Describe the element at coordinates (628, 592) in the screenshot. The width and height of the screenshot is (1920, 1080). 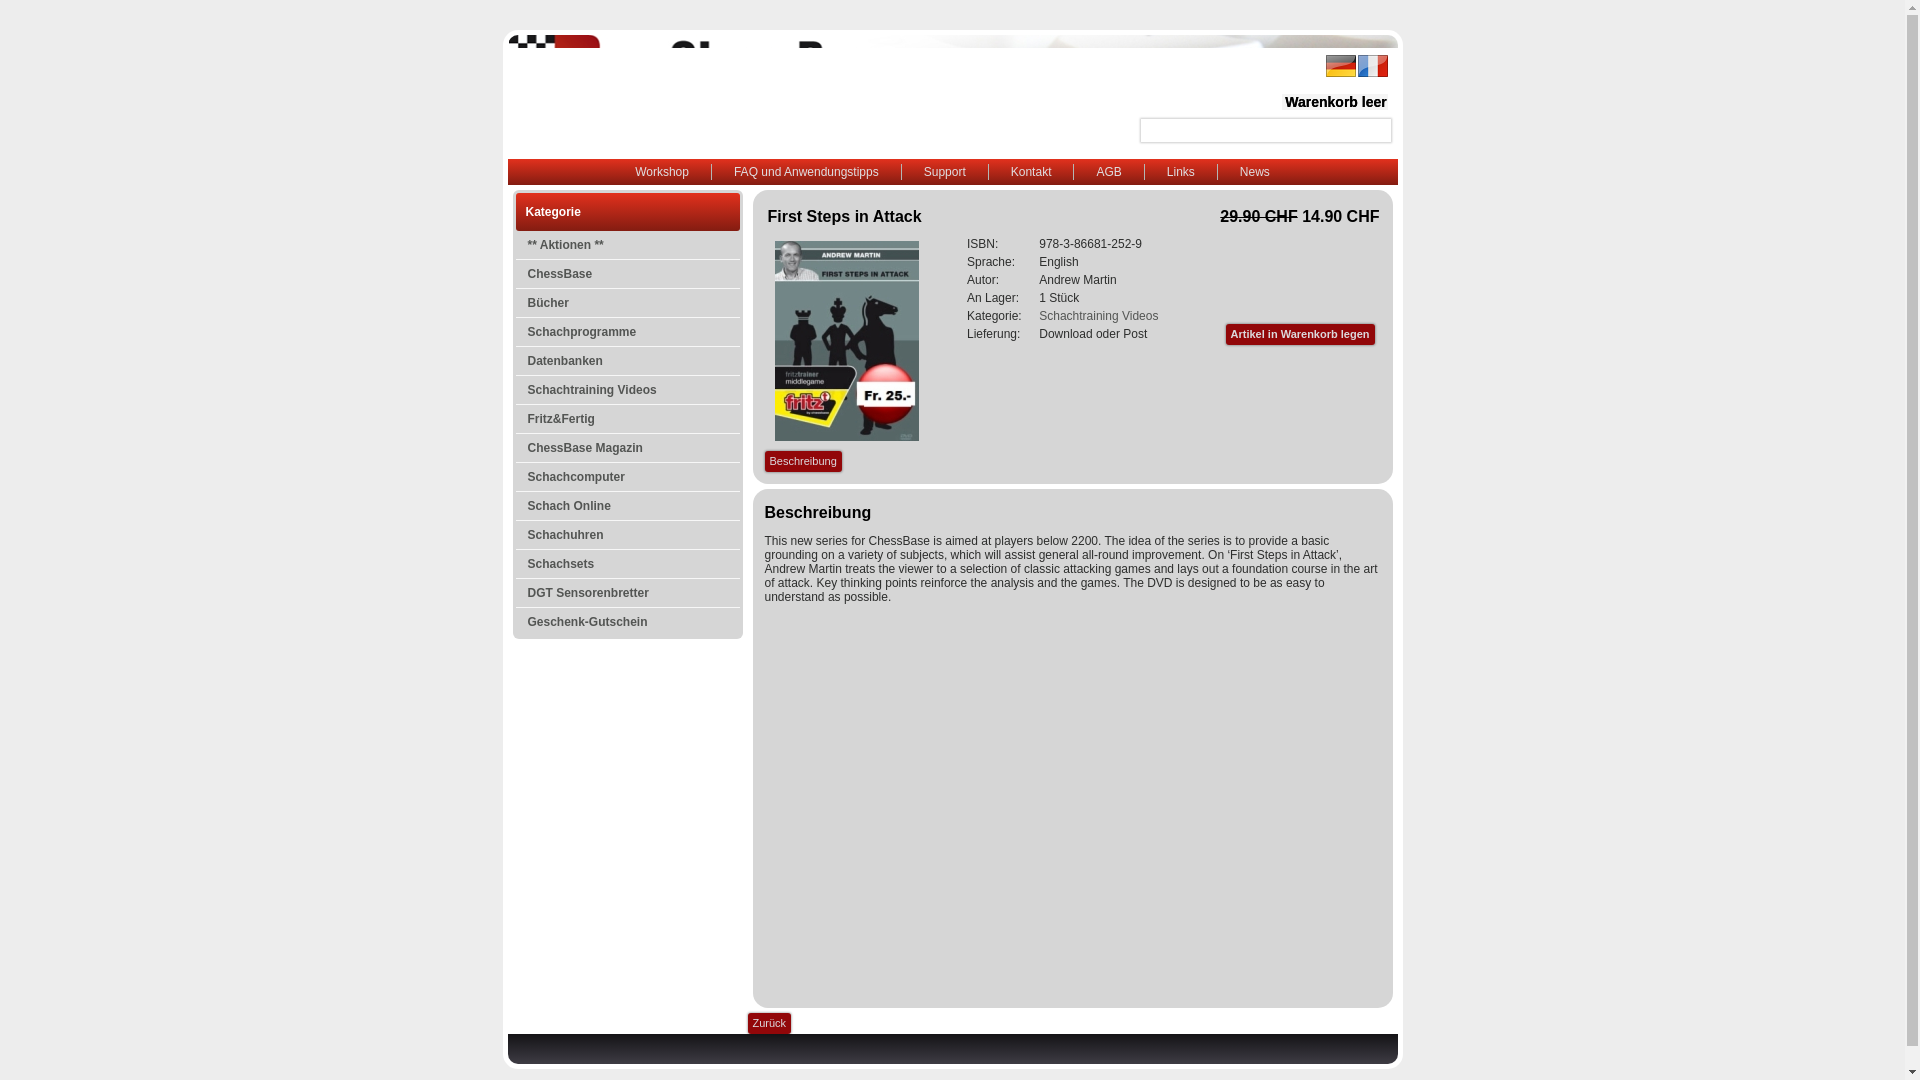
I see `DGT Sensorenbretter` at that location.